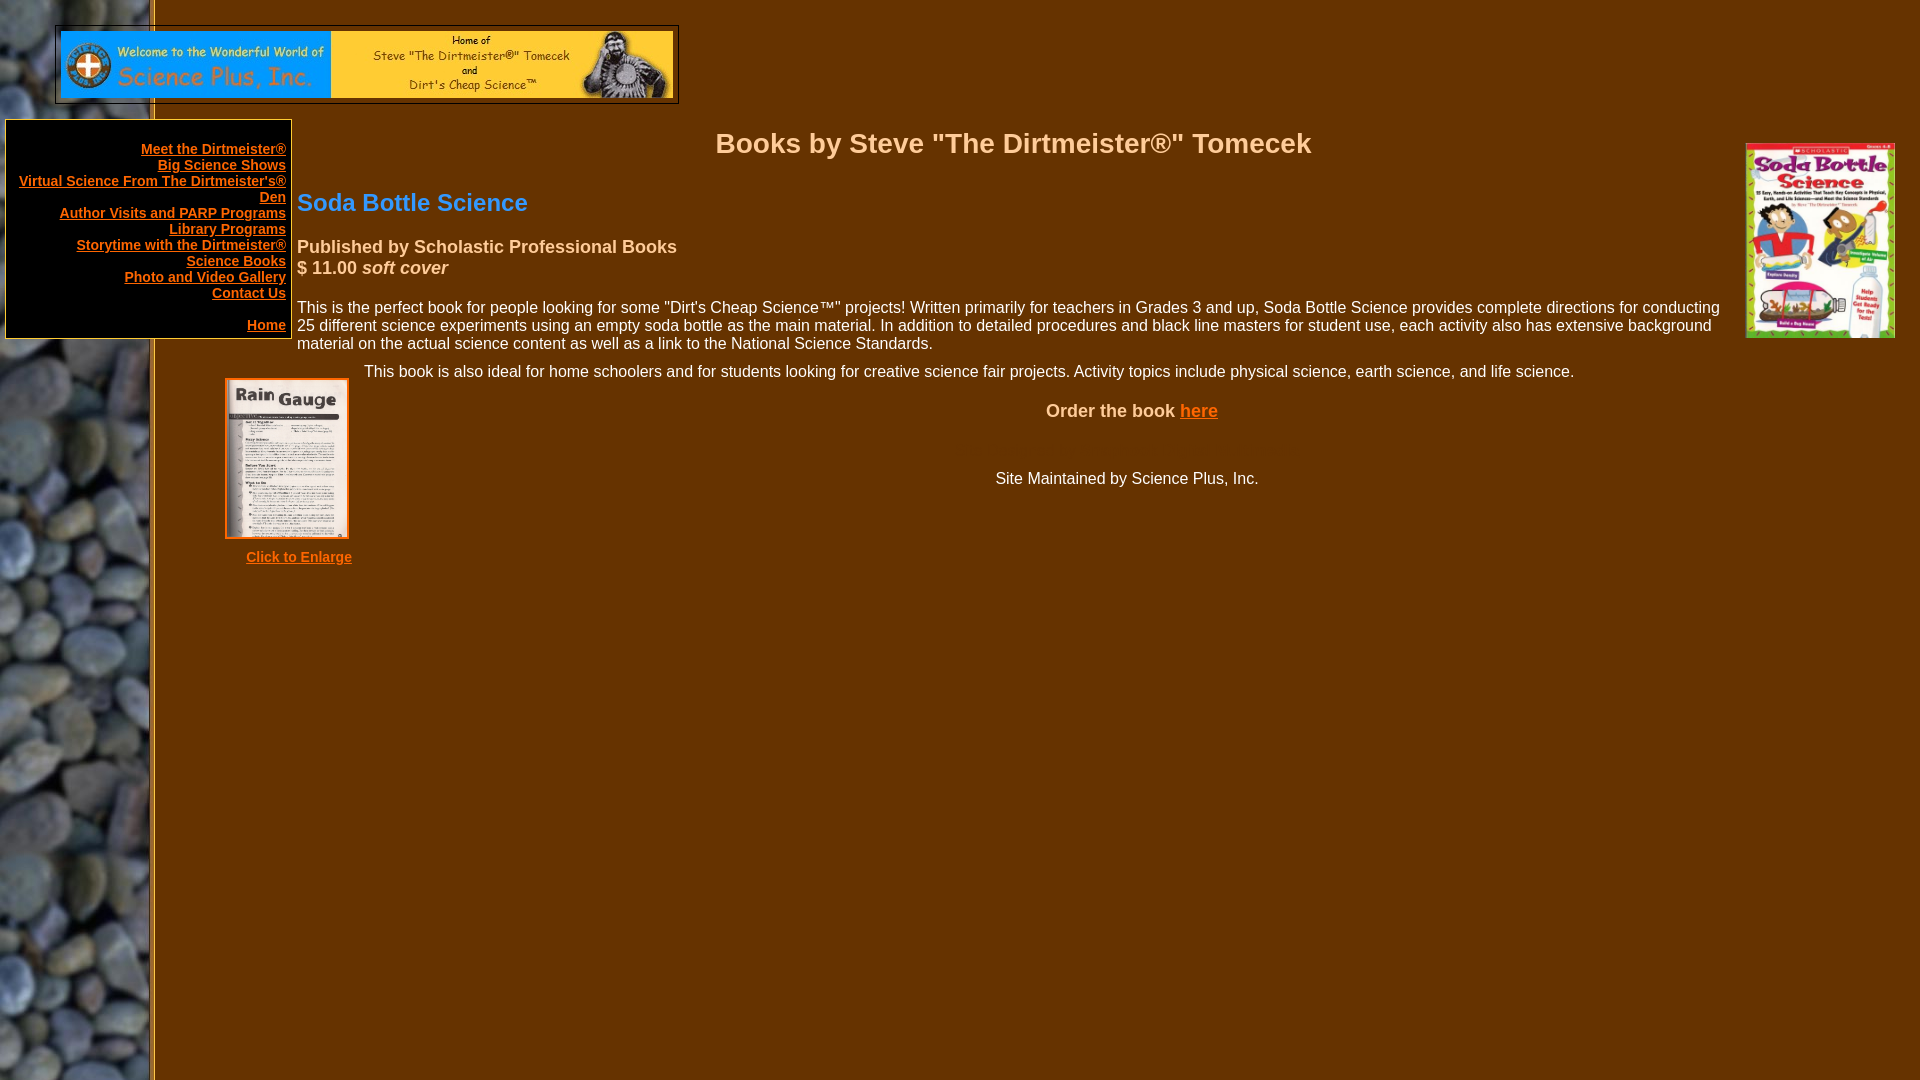  What do you see at coordinates (222, 164) in the screenshot?
I see `Big Science Shows` at bounding box center [222, 164].